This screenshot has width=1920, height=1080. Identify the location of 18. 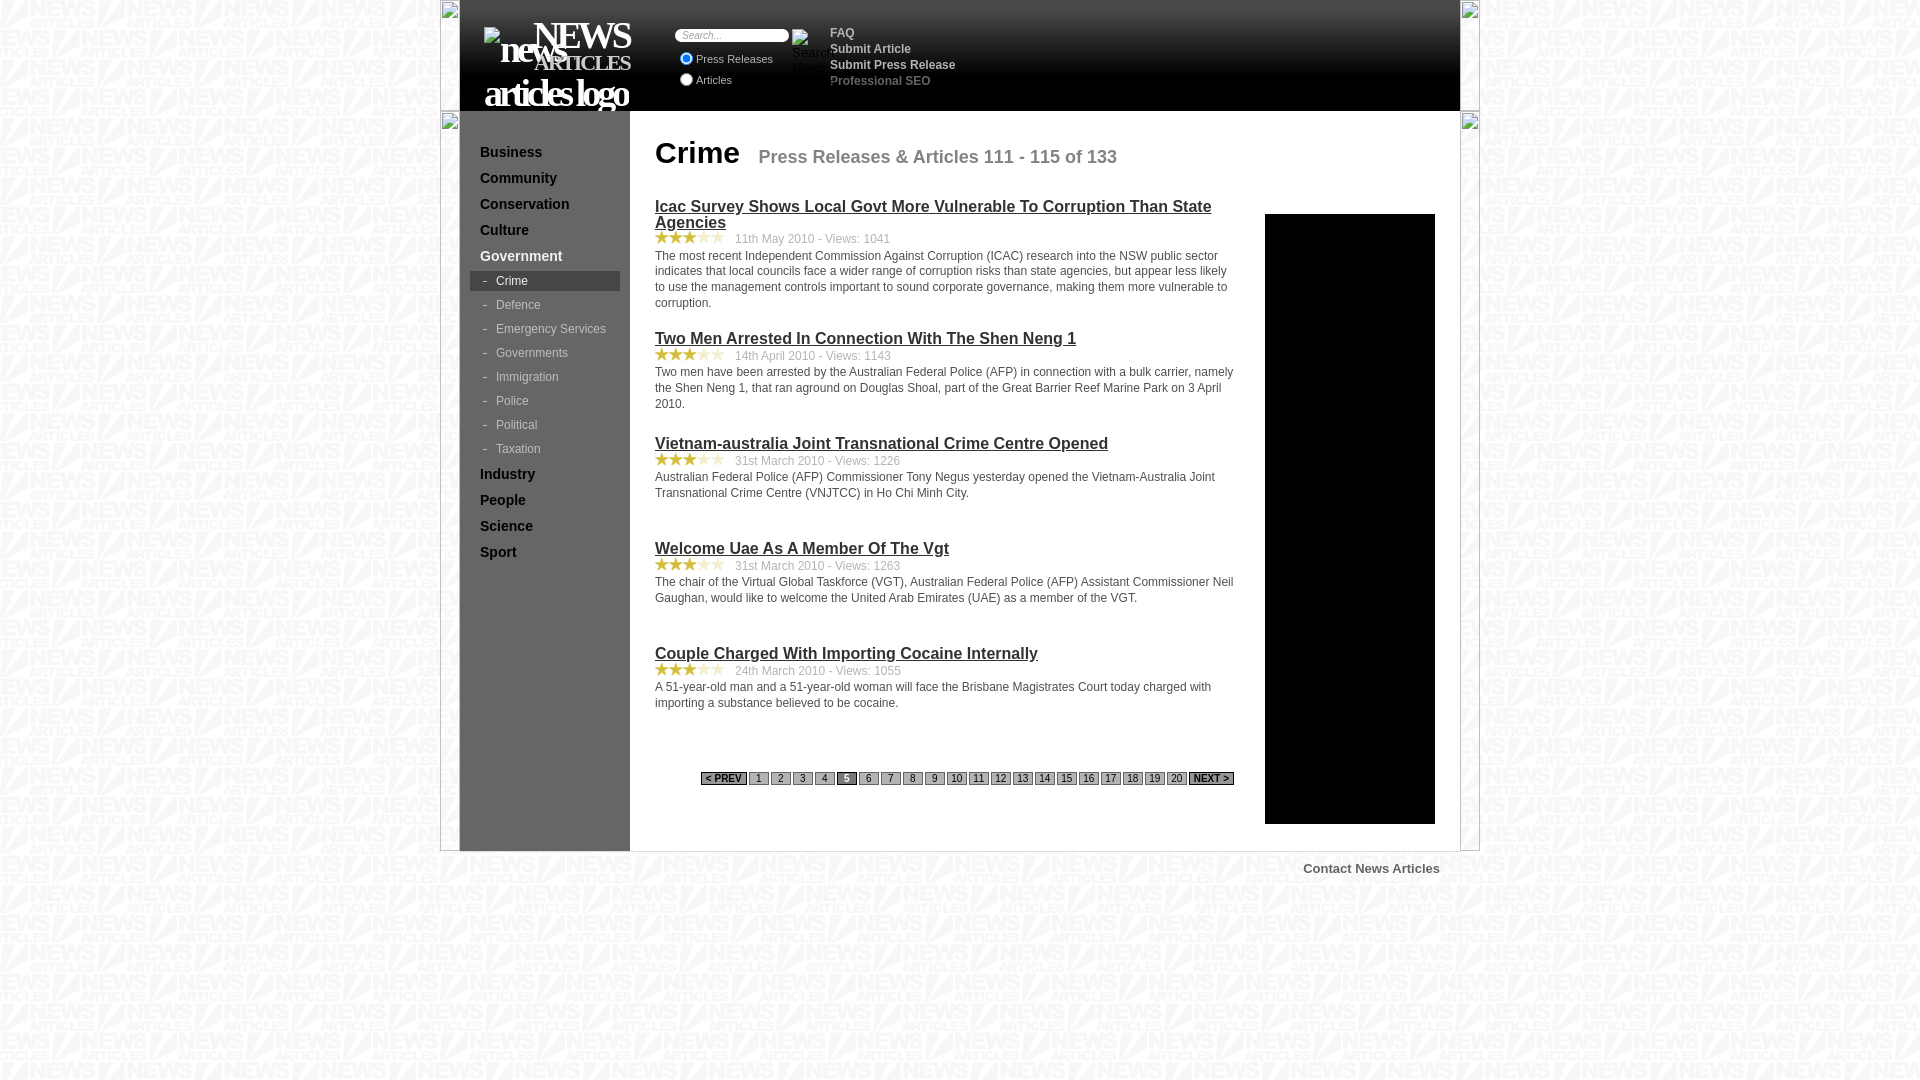
(1133, 778).